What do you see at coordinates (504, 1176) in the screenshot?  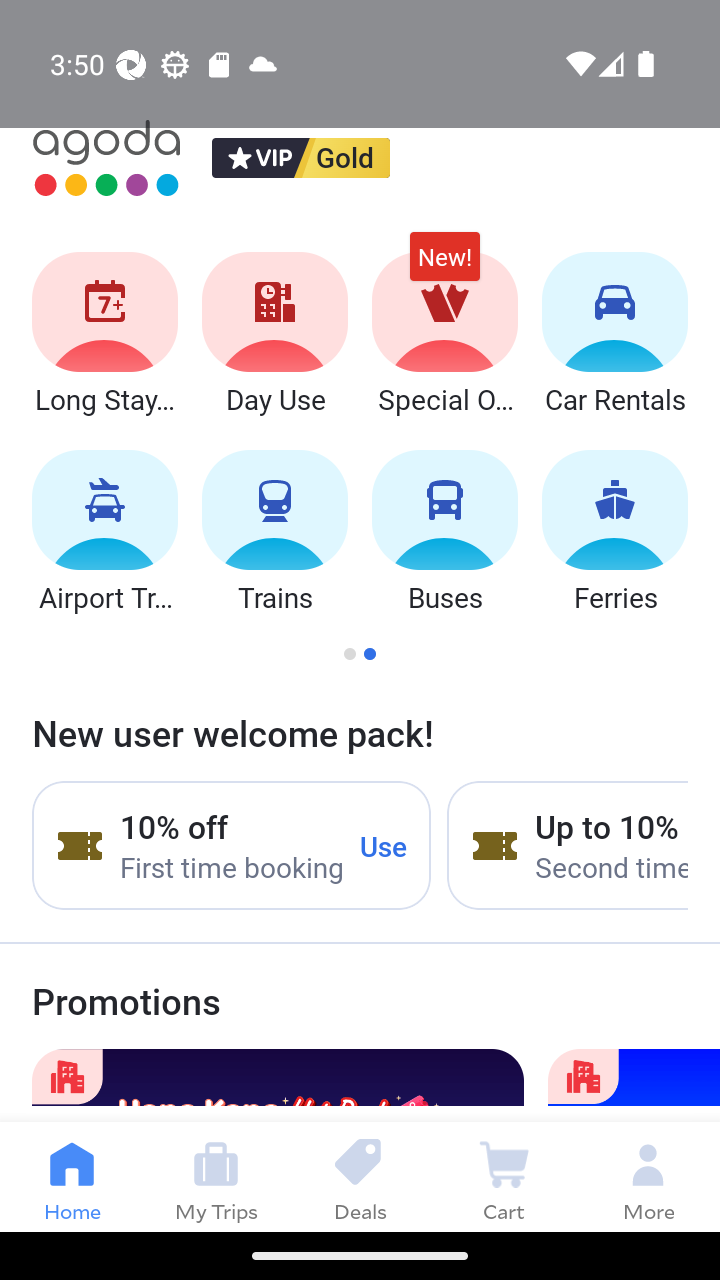 I see `Cart` at bounding box center [504, 1176].